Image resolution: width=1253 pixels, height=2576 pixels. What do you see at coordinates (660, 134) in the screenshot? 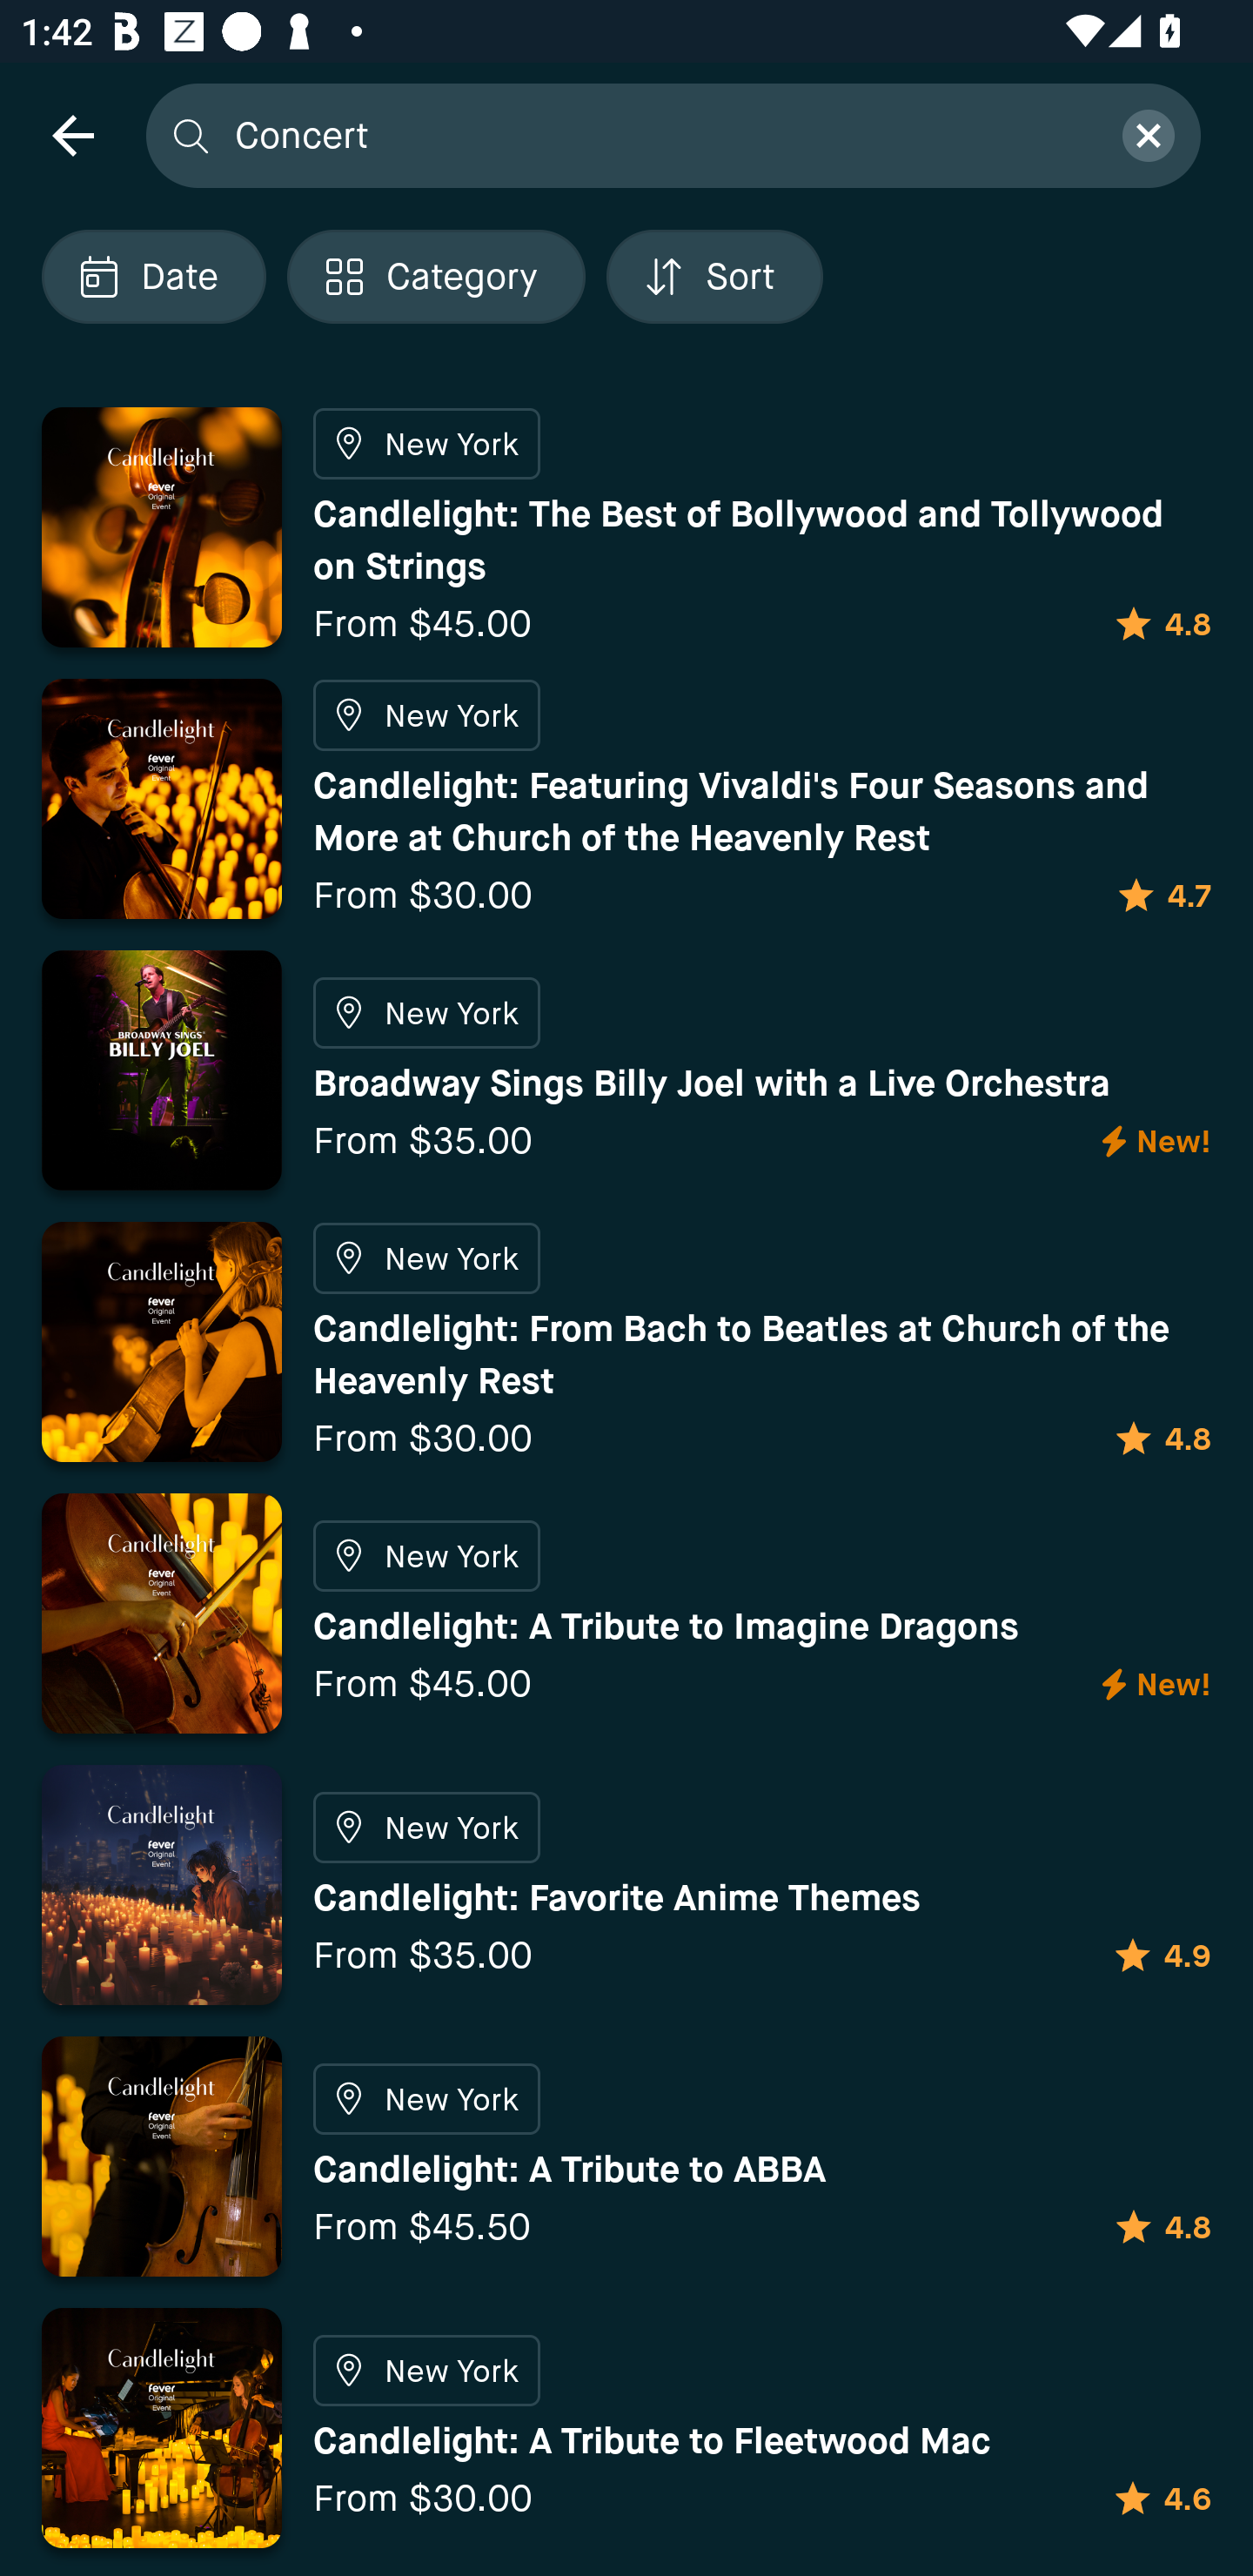
I see `Concert` at bounding box center [660, 134].